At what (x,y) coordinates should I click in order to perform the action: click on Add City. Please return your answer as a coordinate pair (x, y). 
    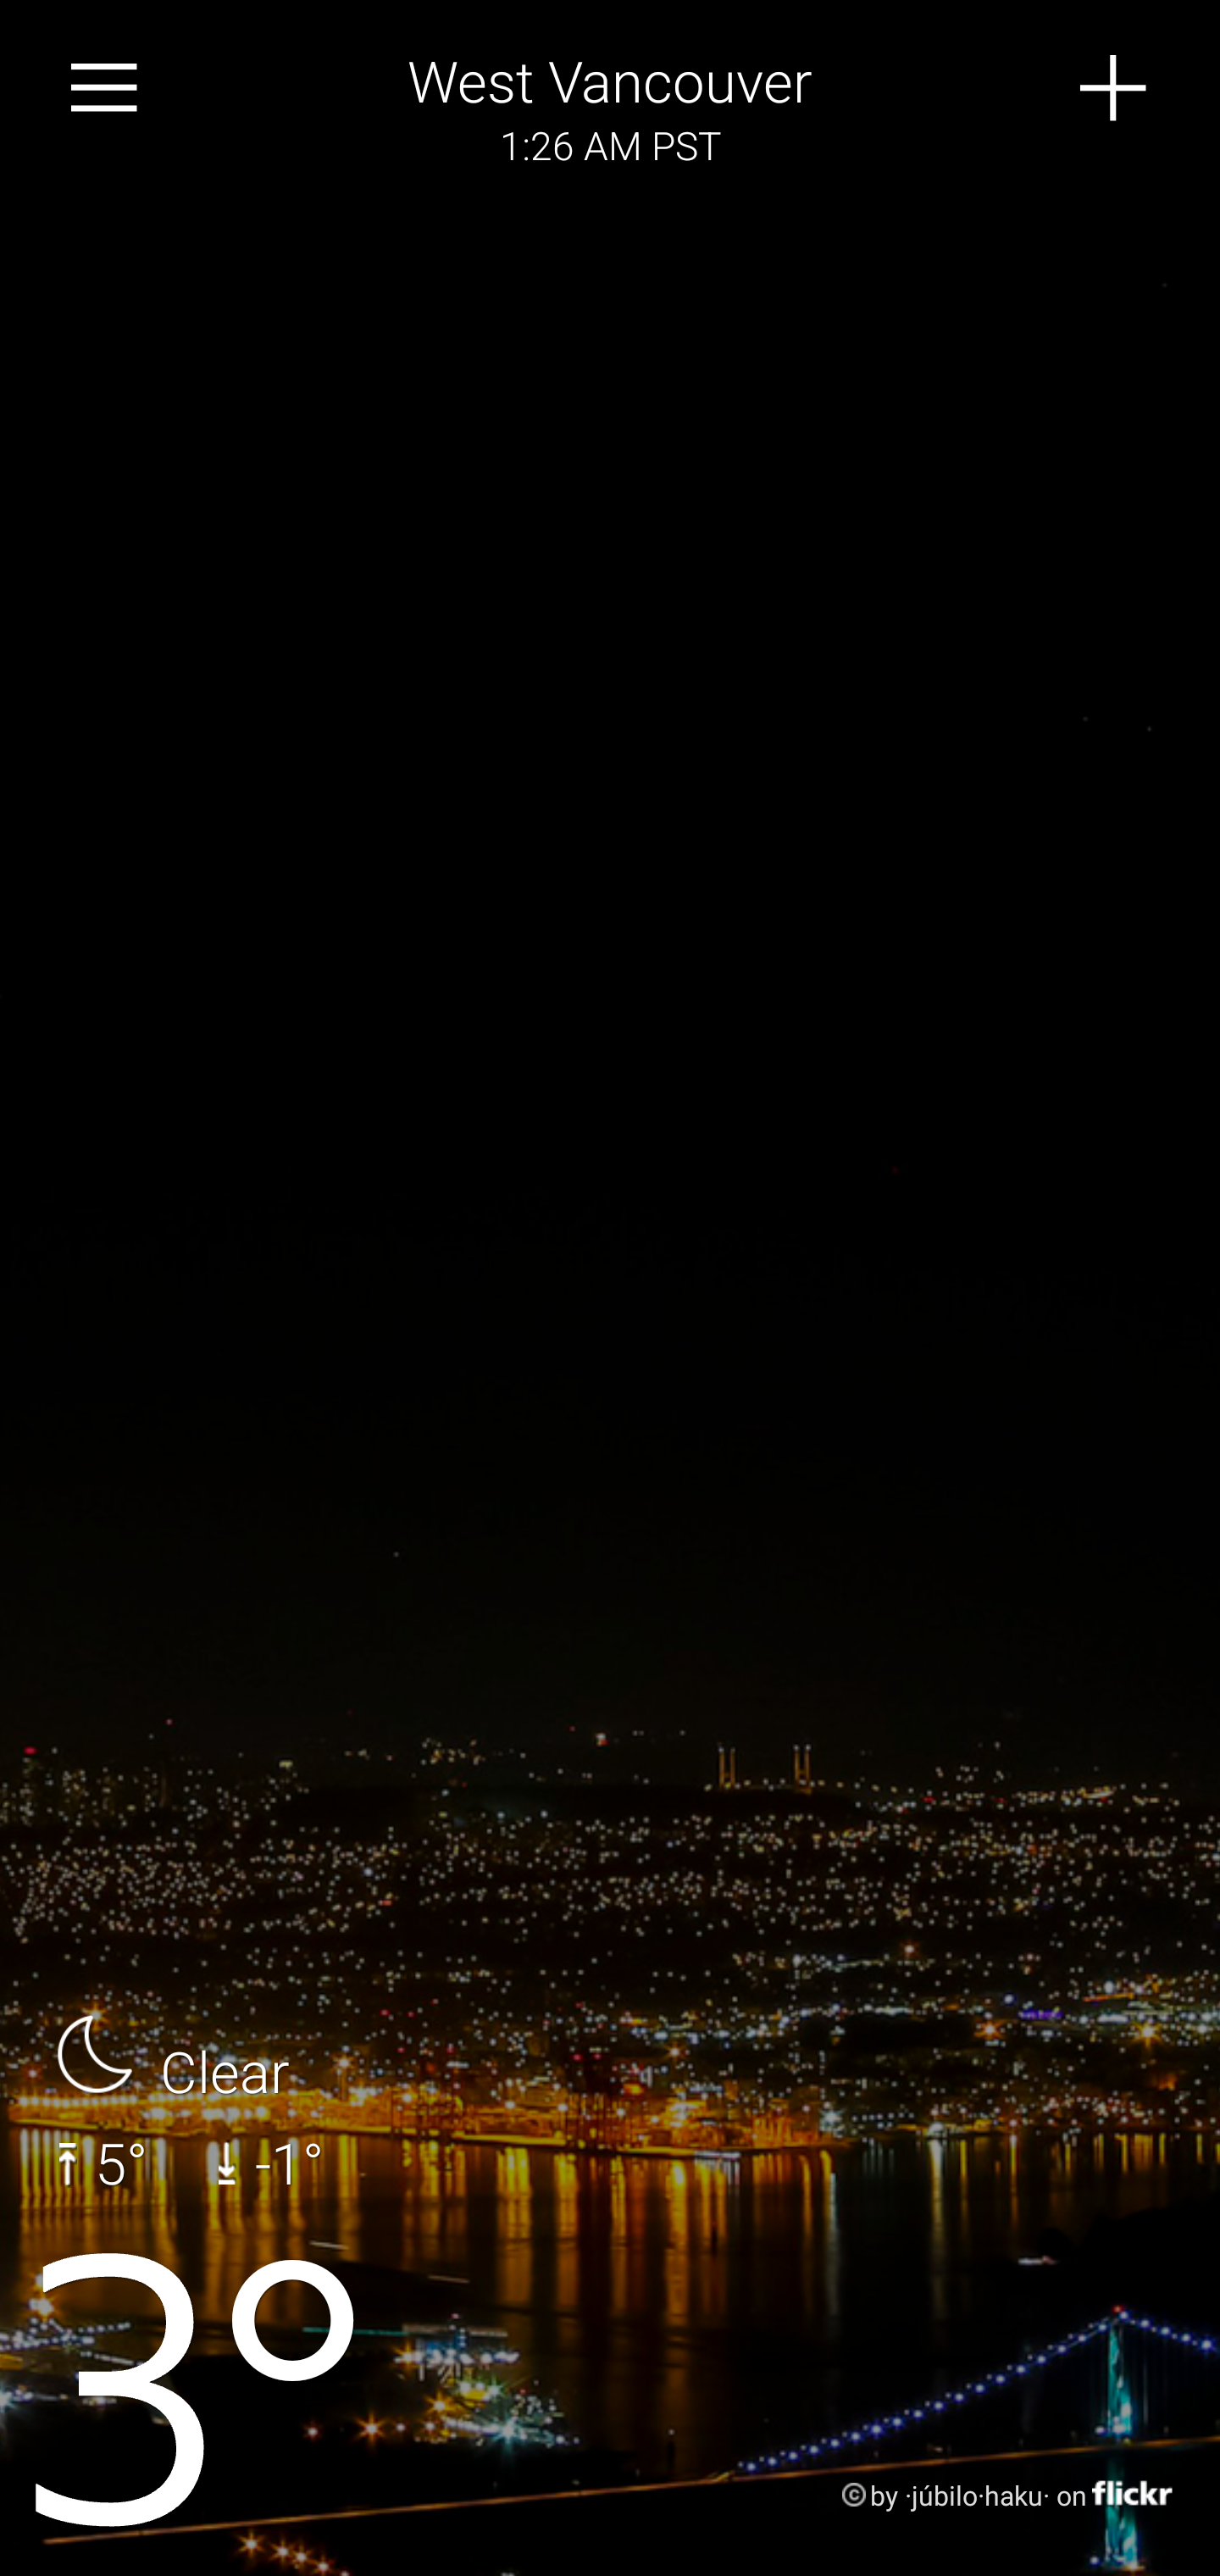
    Looking at the image, I should click on (1114, 88).